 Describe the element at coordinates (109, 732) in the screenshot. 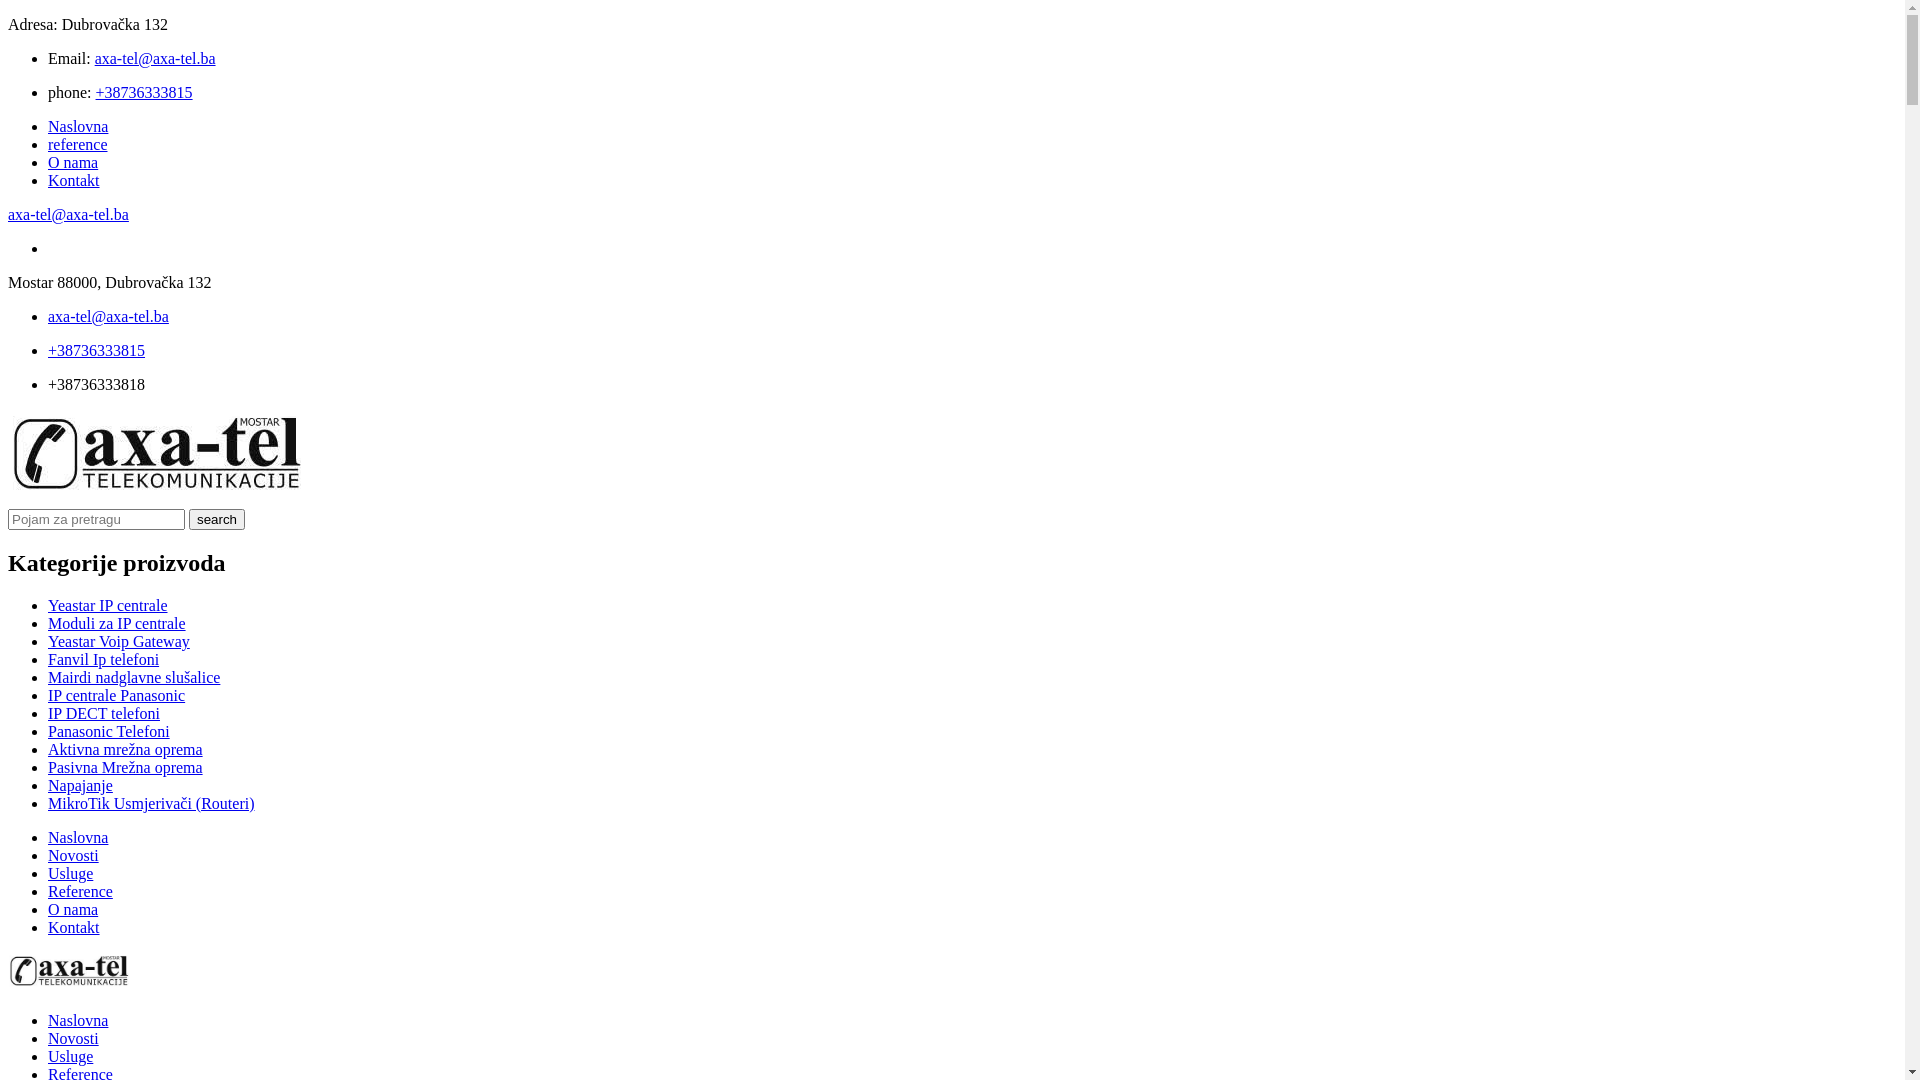

I see `Panasonic Telefoni` at that location.